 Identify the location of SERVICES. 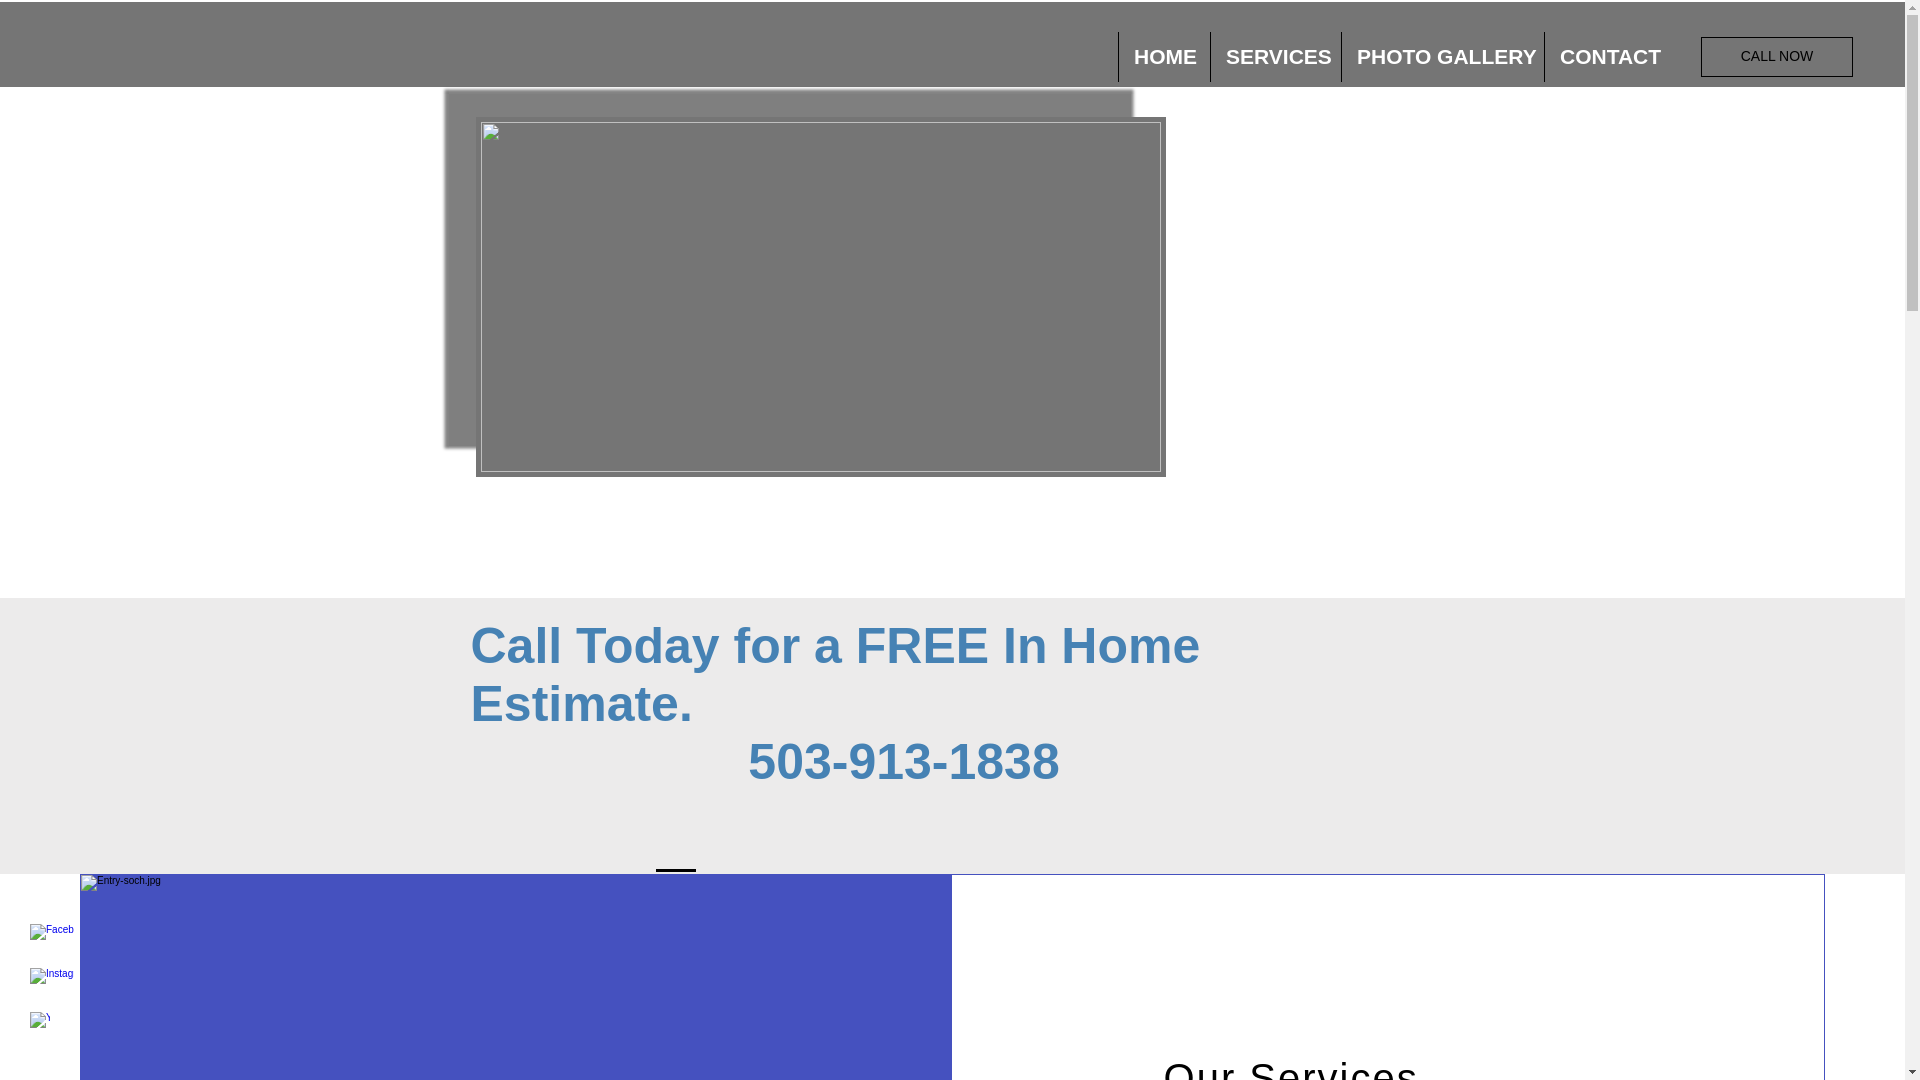
(1274, 57).